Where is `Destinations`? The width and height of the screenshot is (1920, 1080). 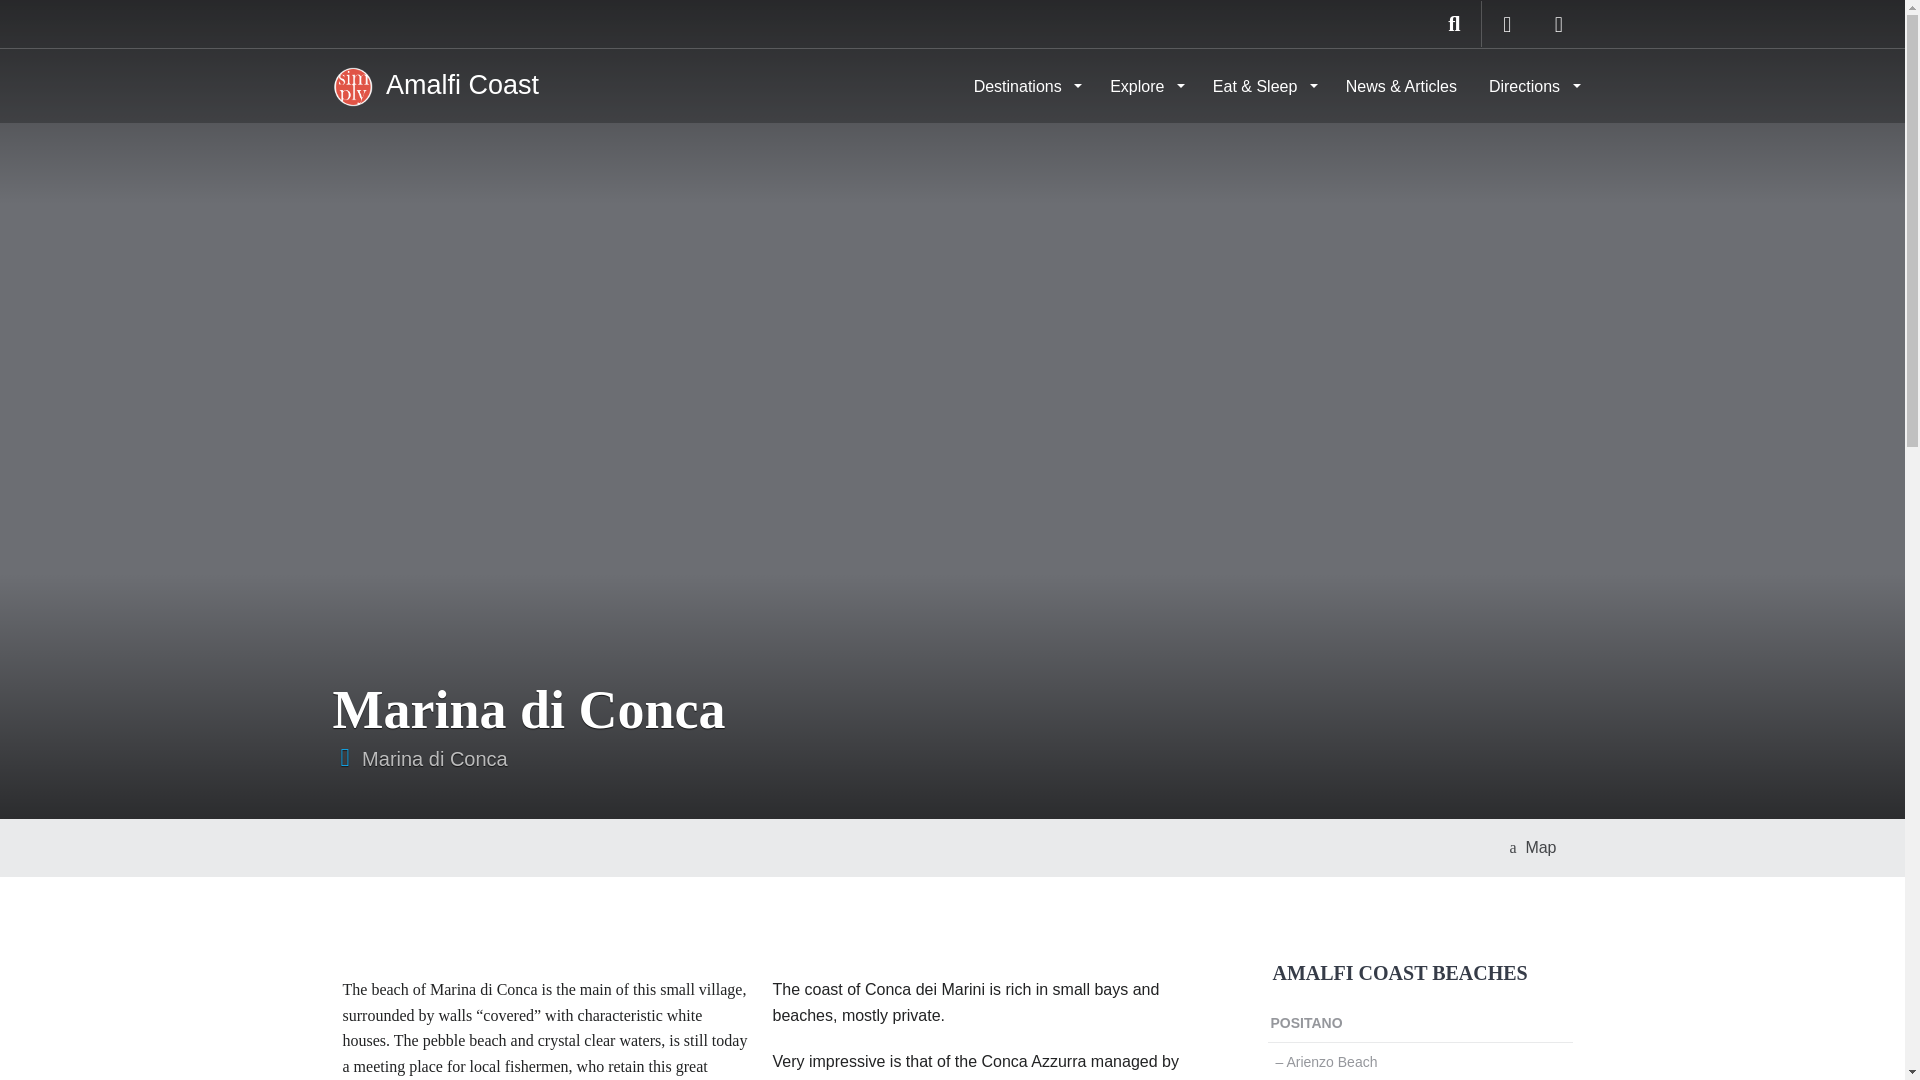
Destinations is located at coordinates (1026, 86).